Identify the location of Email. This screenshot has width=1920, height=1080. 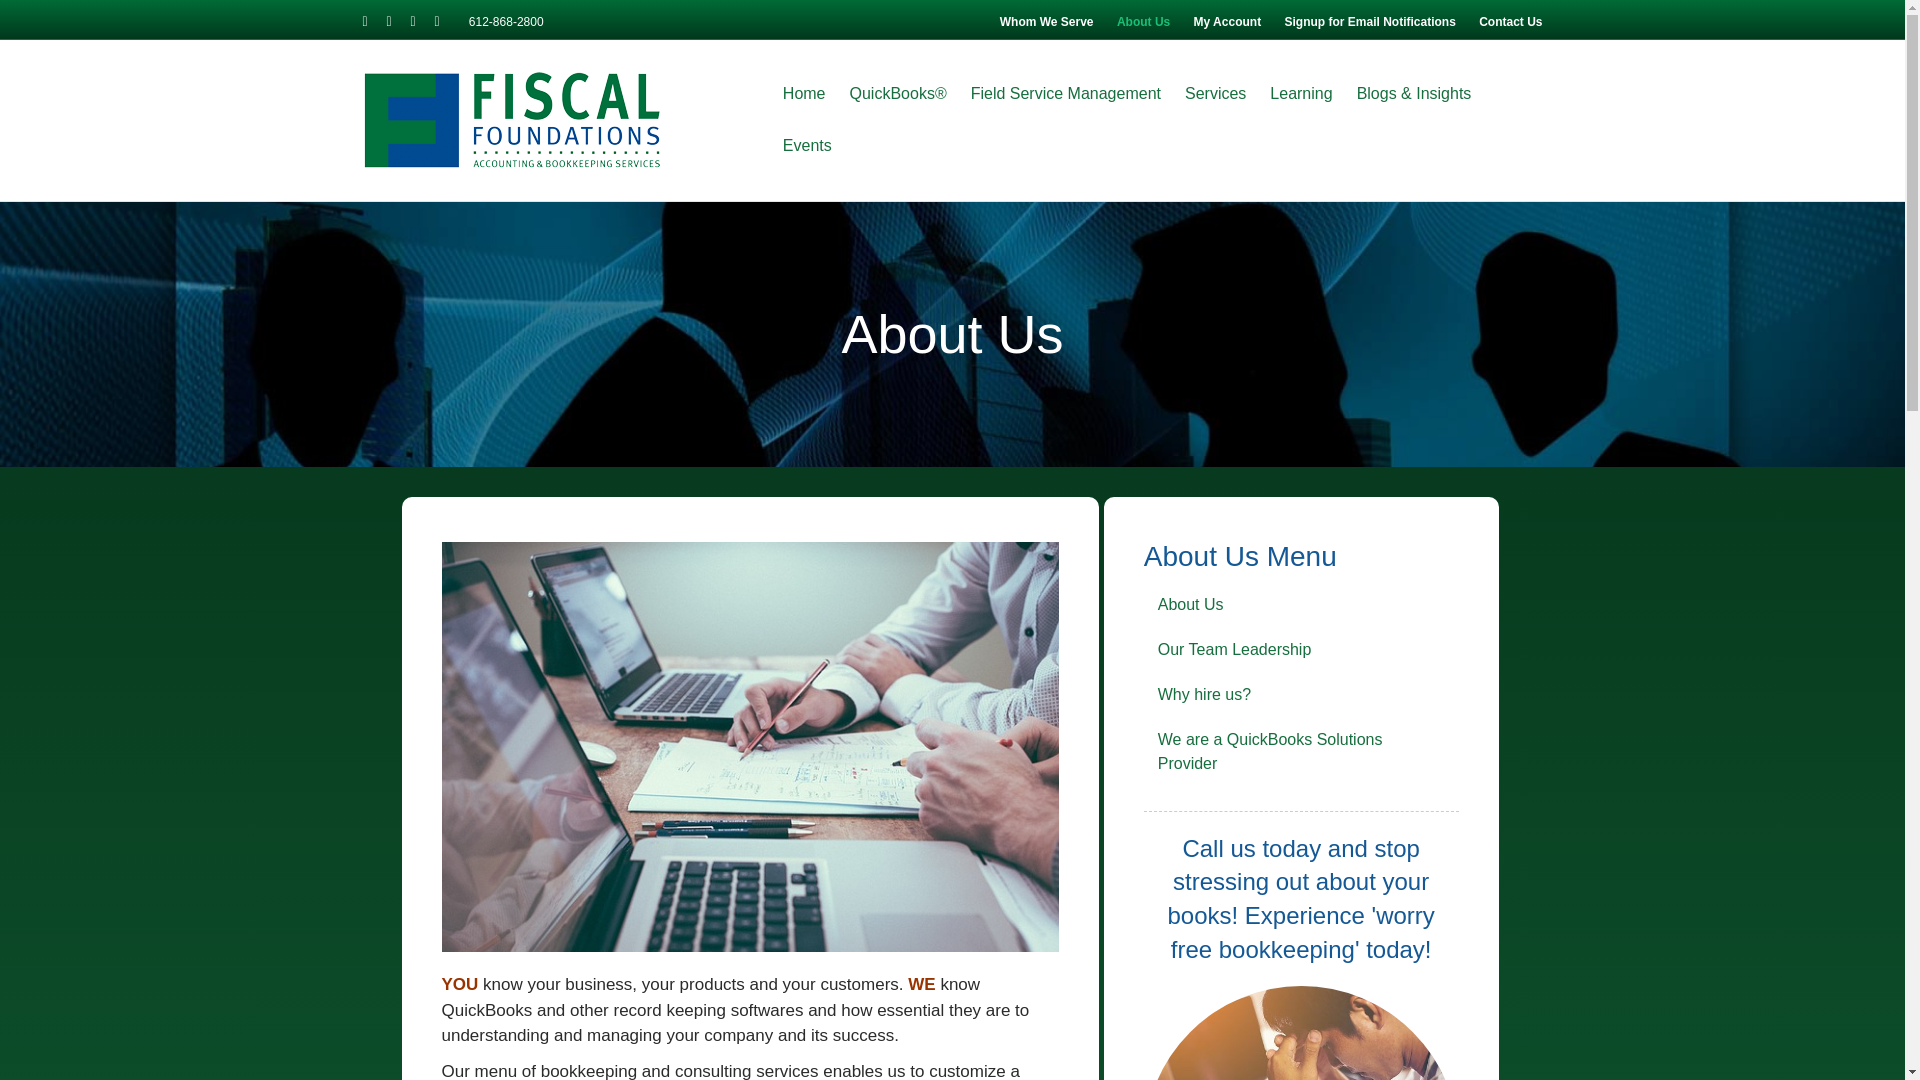
(446, 21).